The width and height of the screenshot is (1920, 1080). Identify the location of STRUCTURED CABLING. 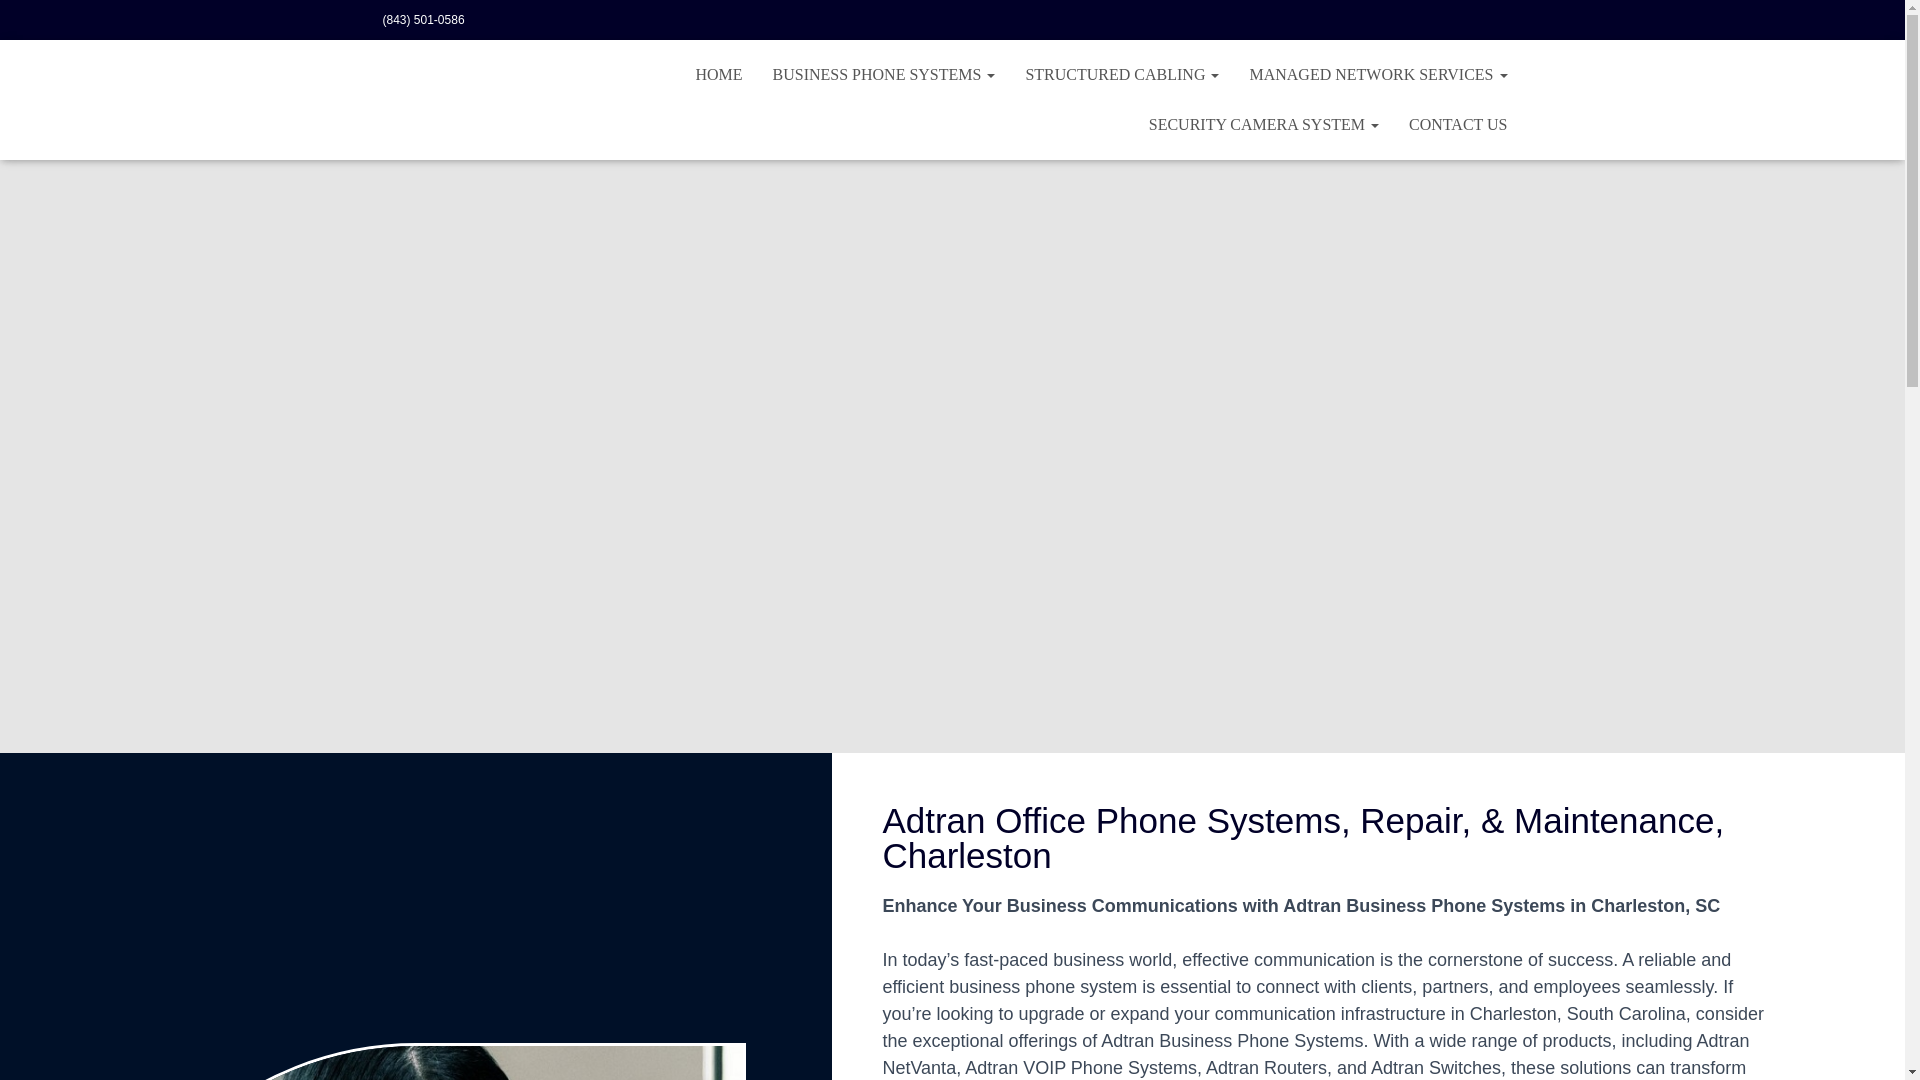
(1122, 74).